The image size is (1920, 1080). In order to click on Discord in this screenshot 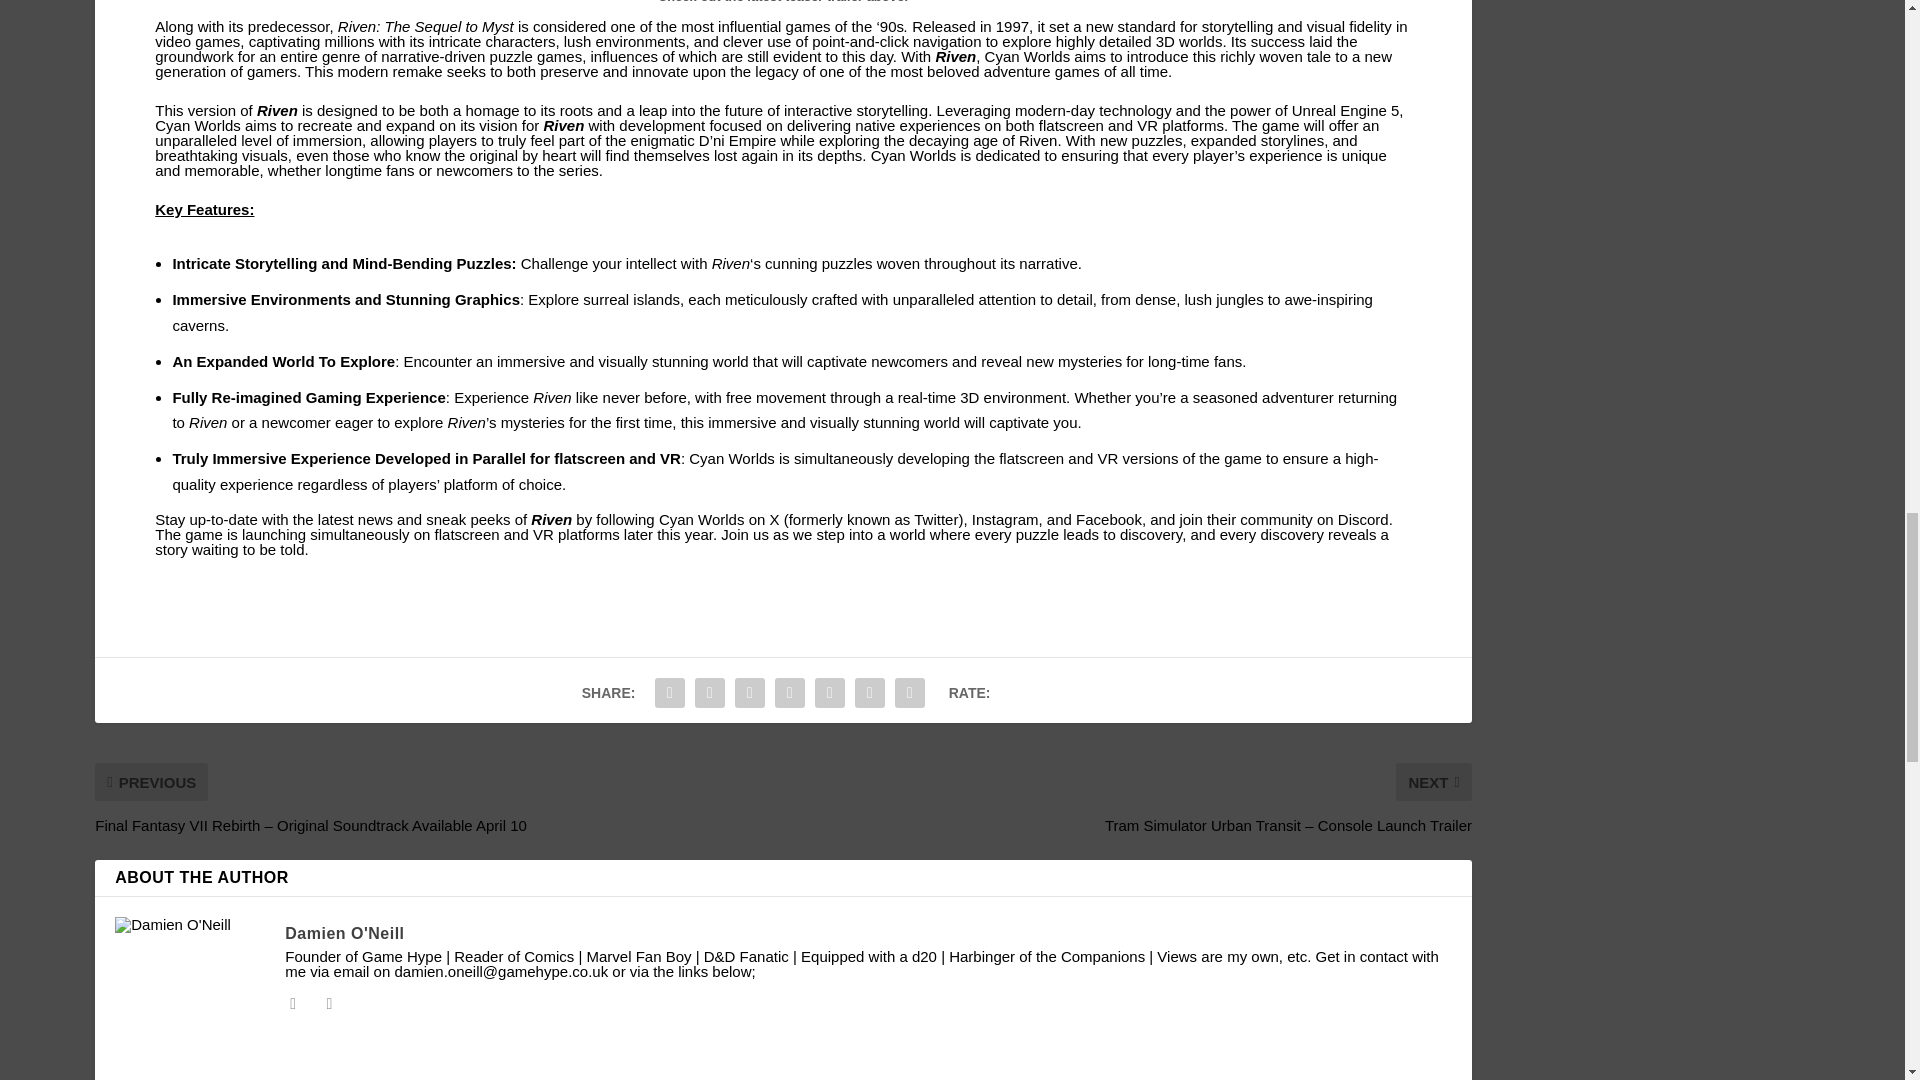, I will do `click(1363, 519)`.